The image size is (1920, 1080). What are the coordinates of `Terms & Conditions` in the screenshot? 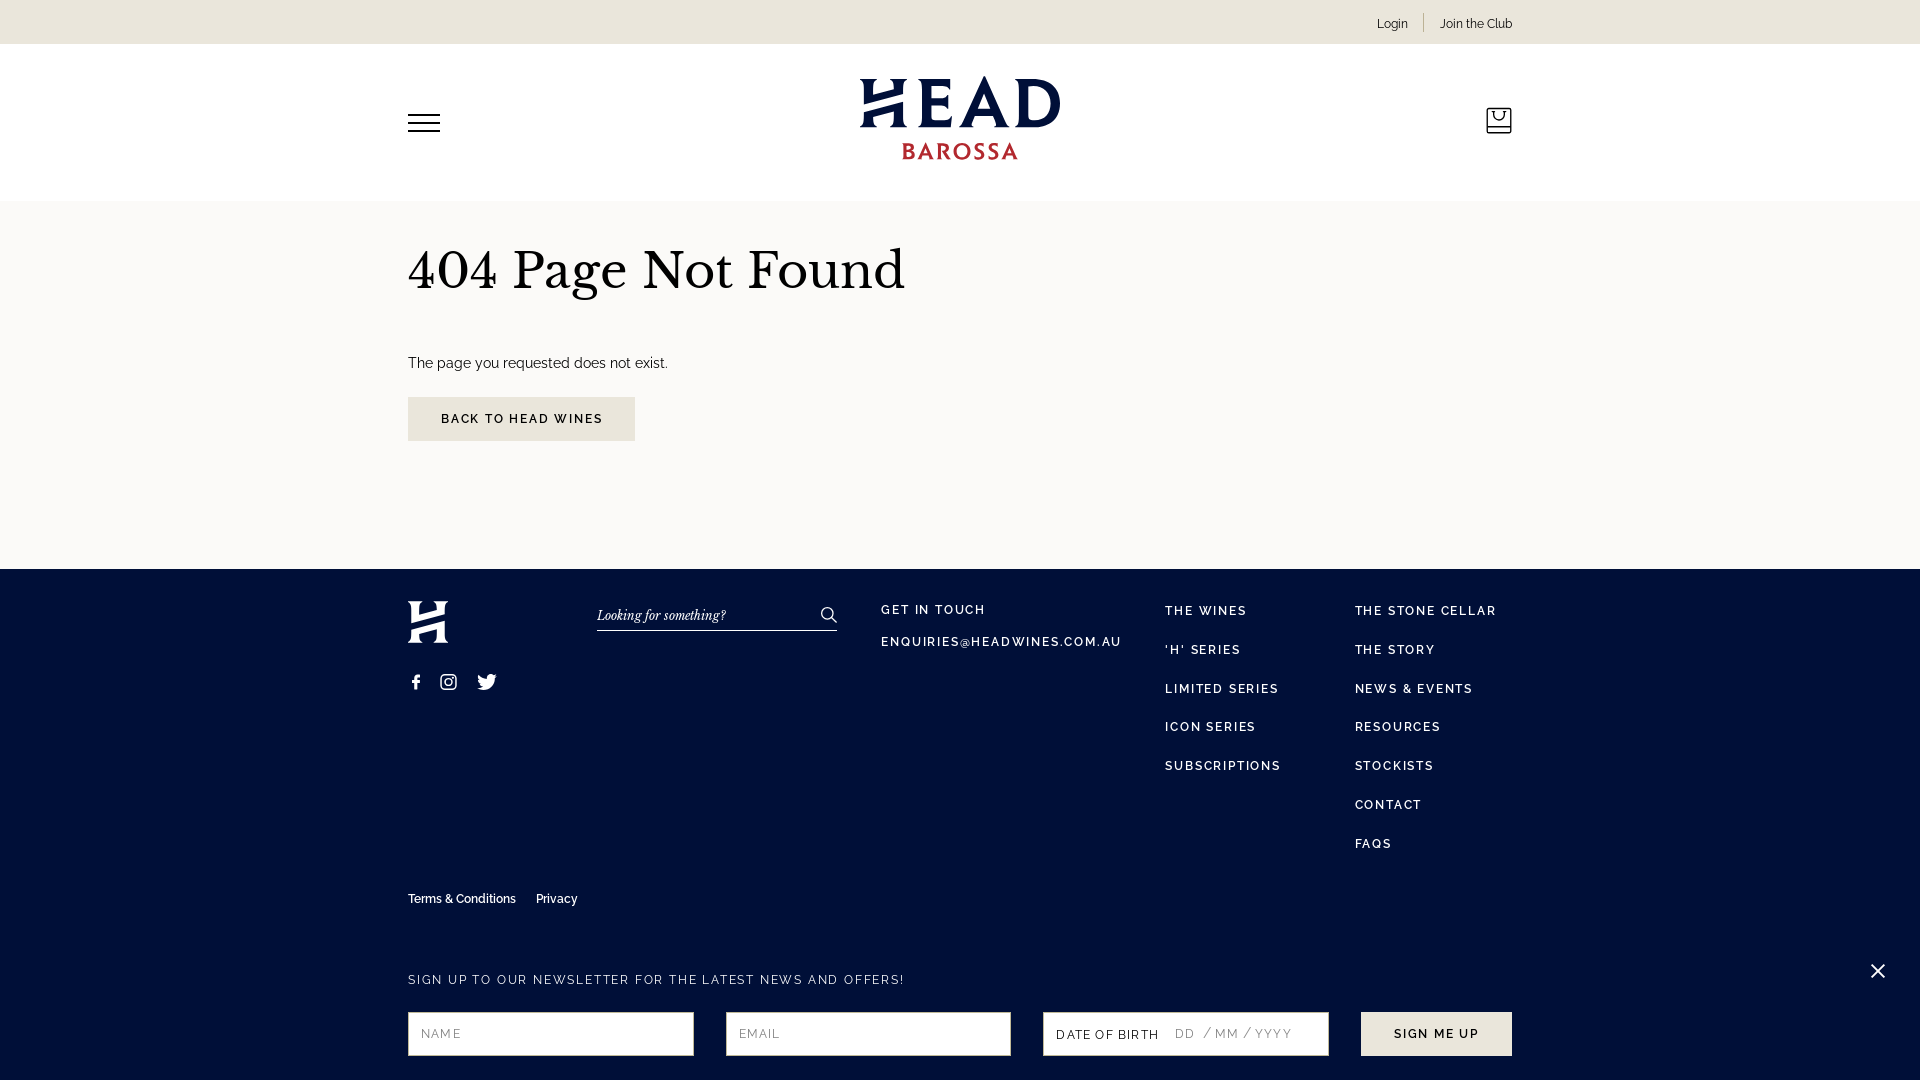 It's located at (462, 899).